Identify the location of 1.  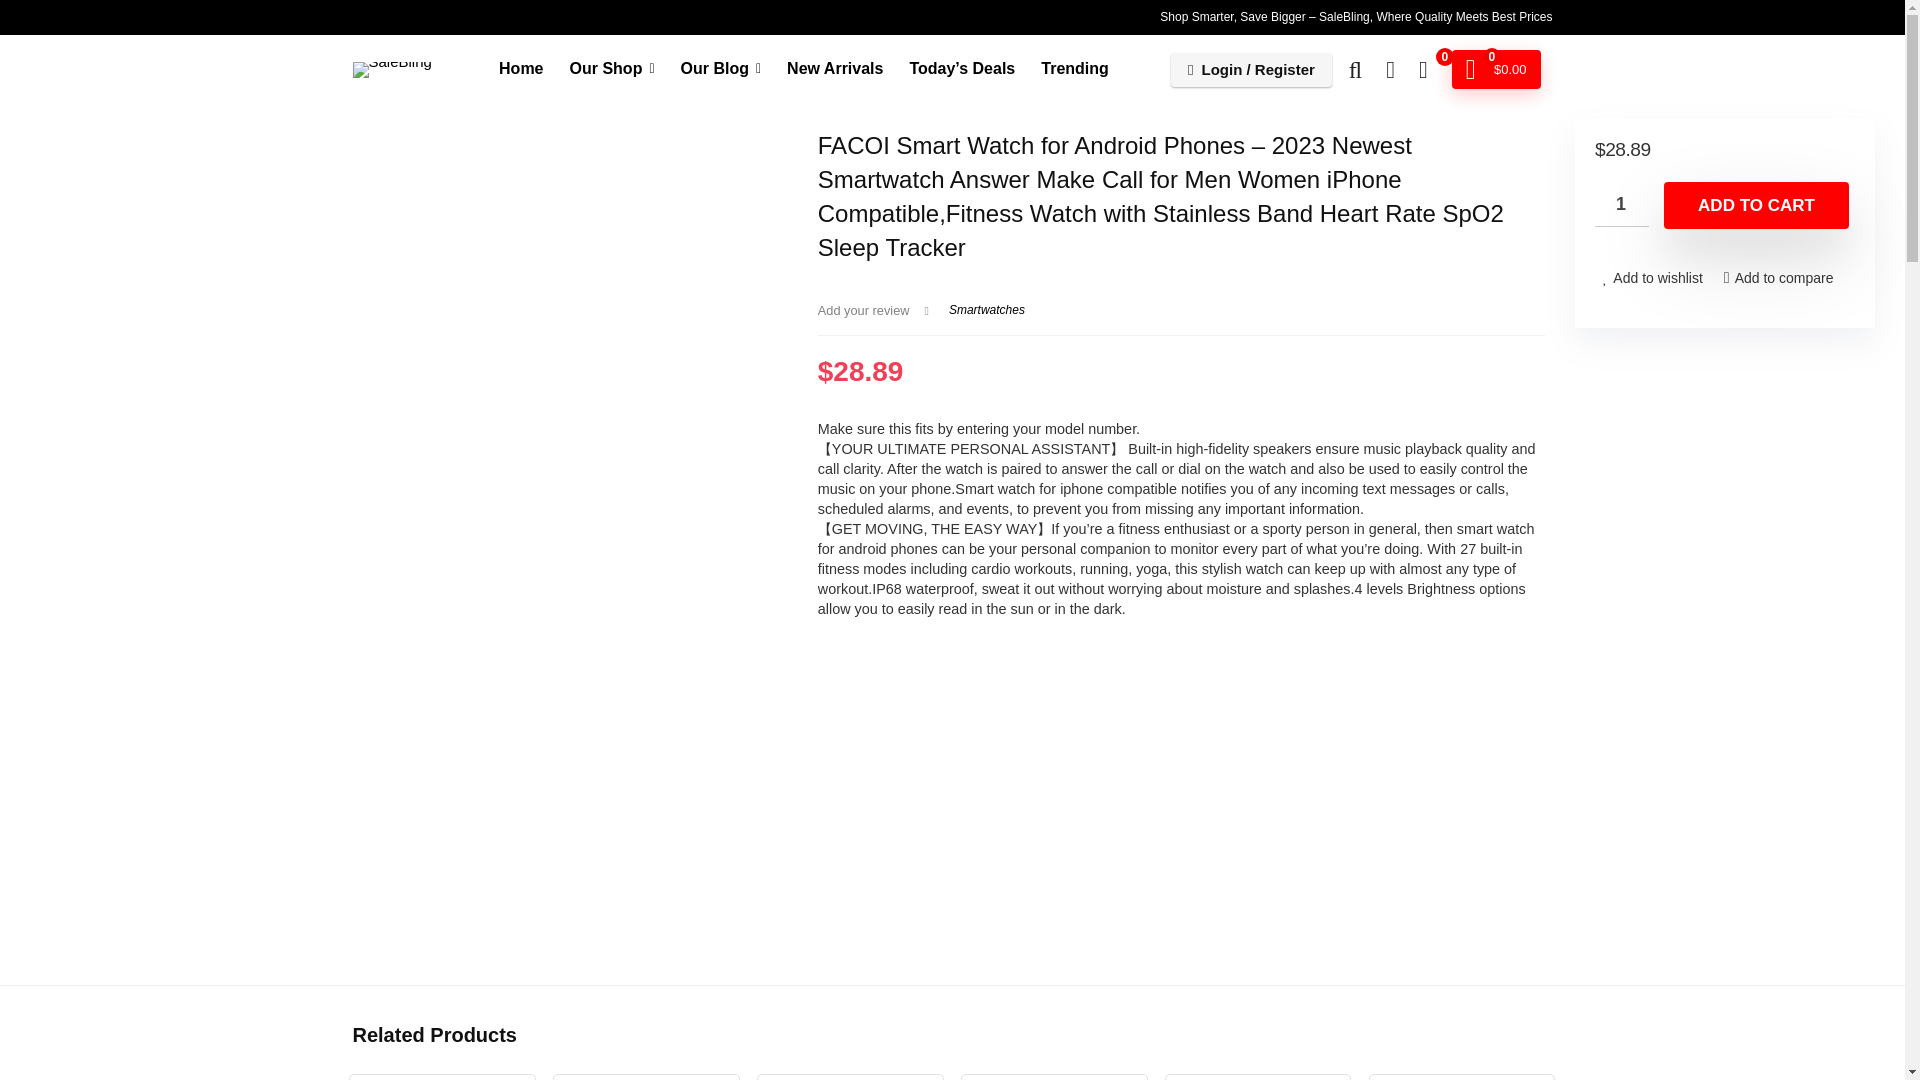
(1622, 204).